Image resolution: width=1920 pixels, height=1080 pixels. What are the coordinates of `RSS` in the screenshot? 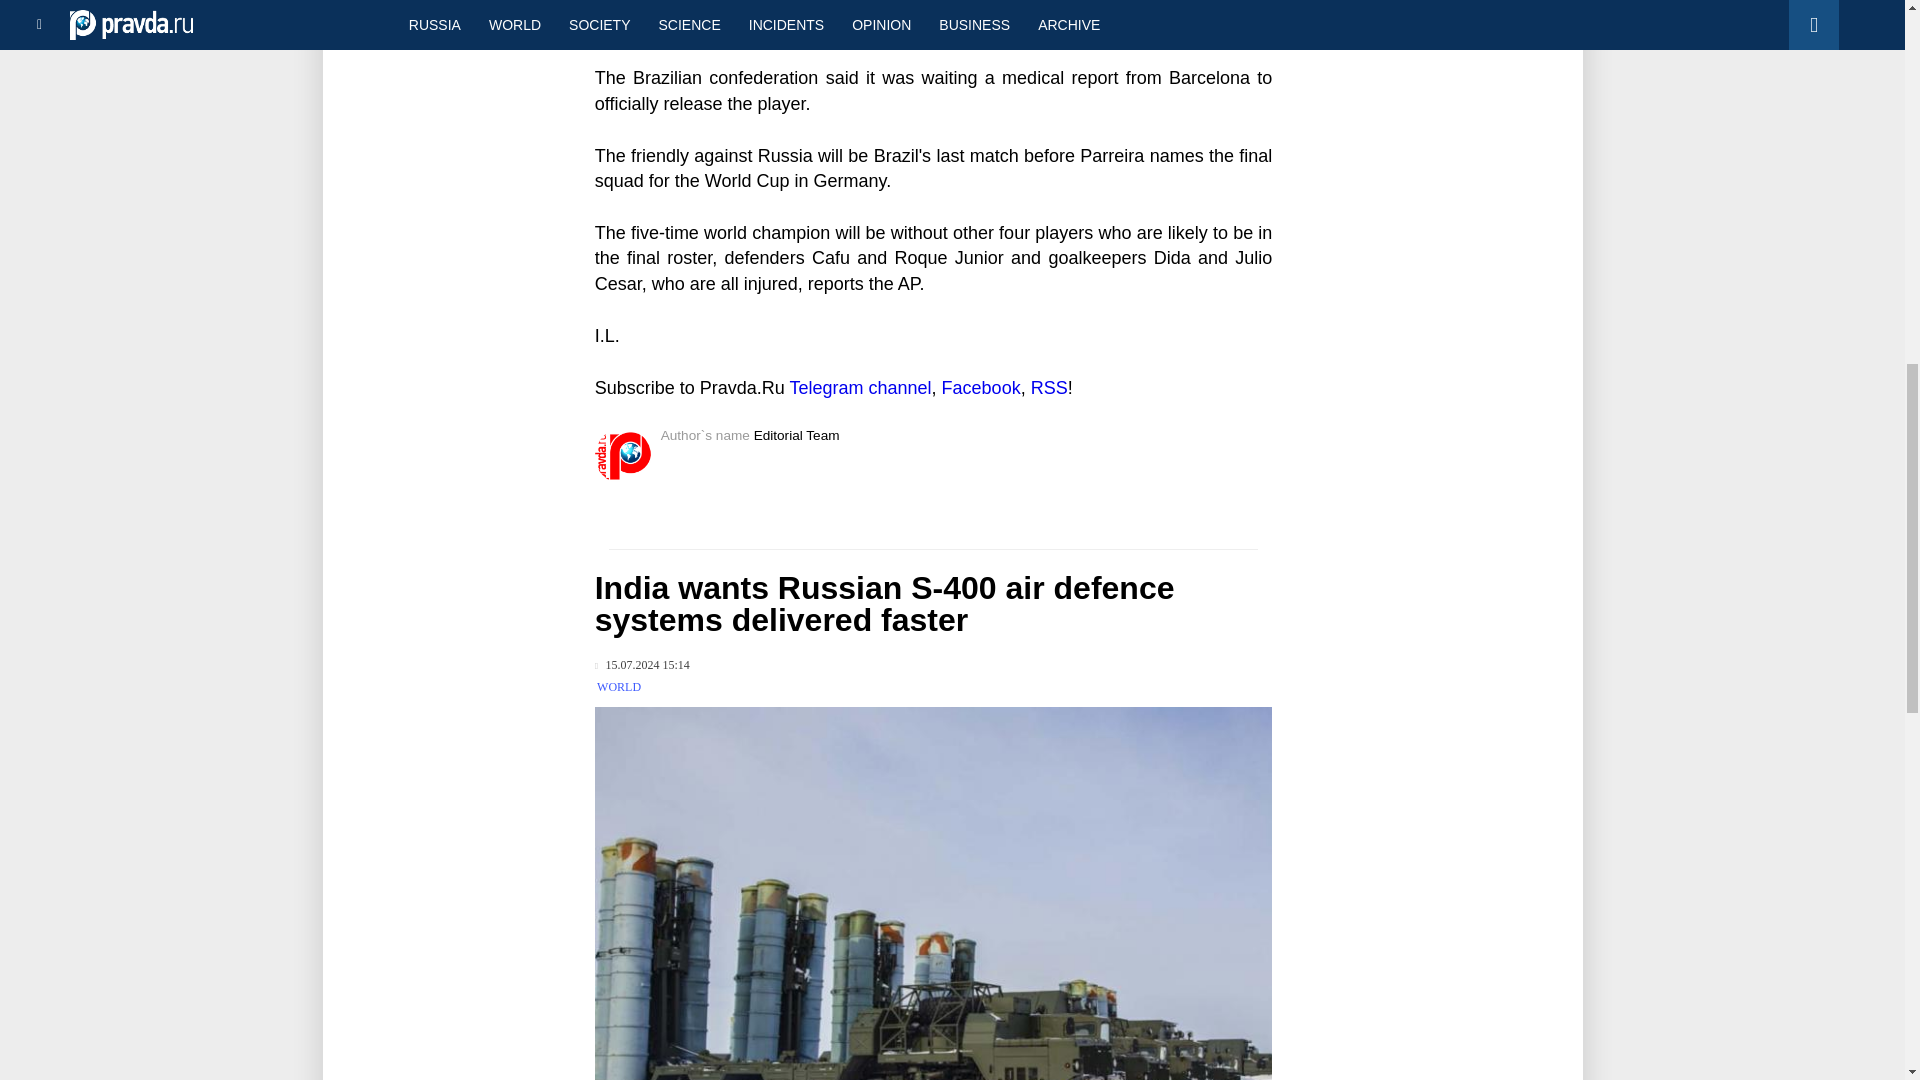 It's located at (1049, 388).